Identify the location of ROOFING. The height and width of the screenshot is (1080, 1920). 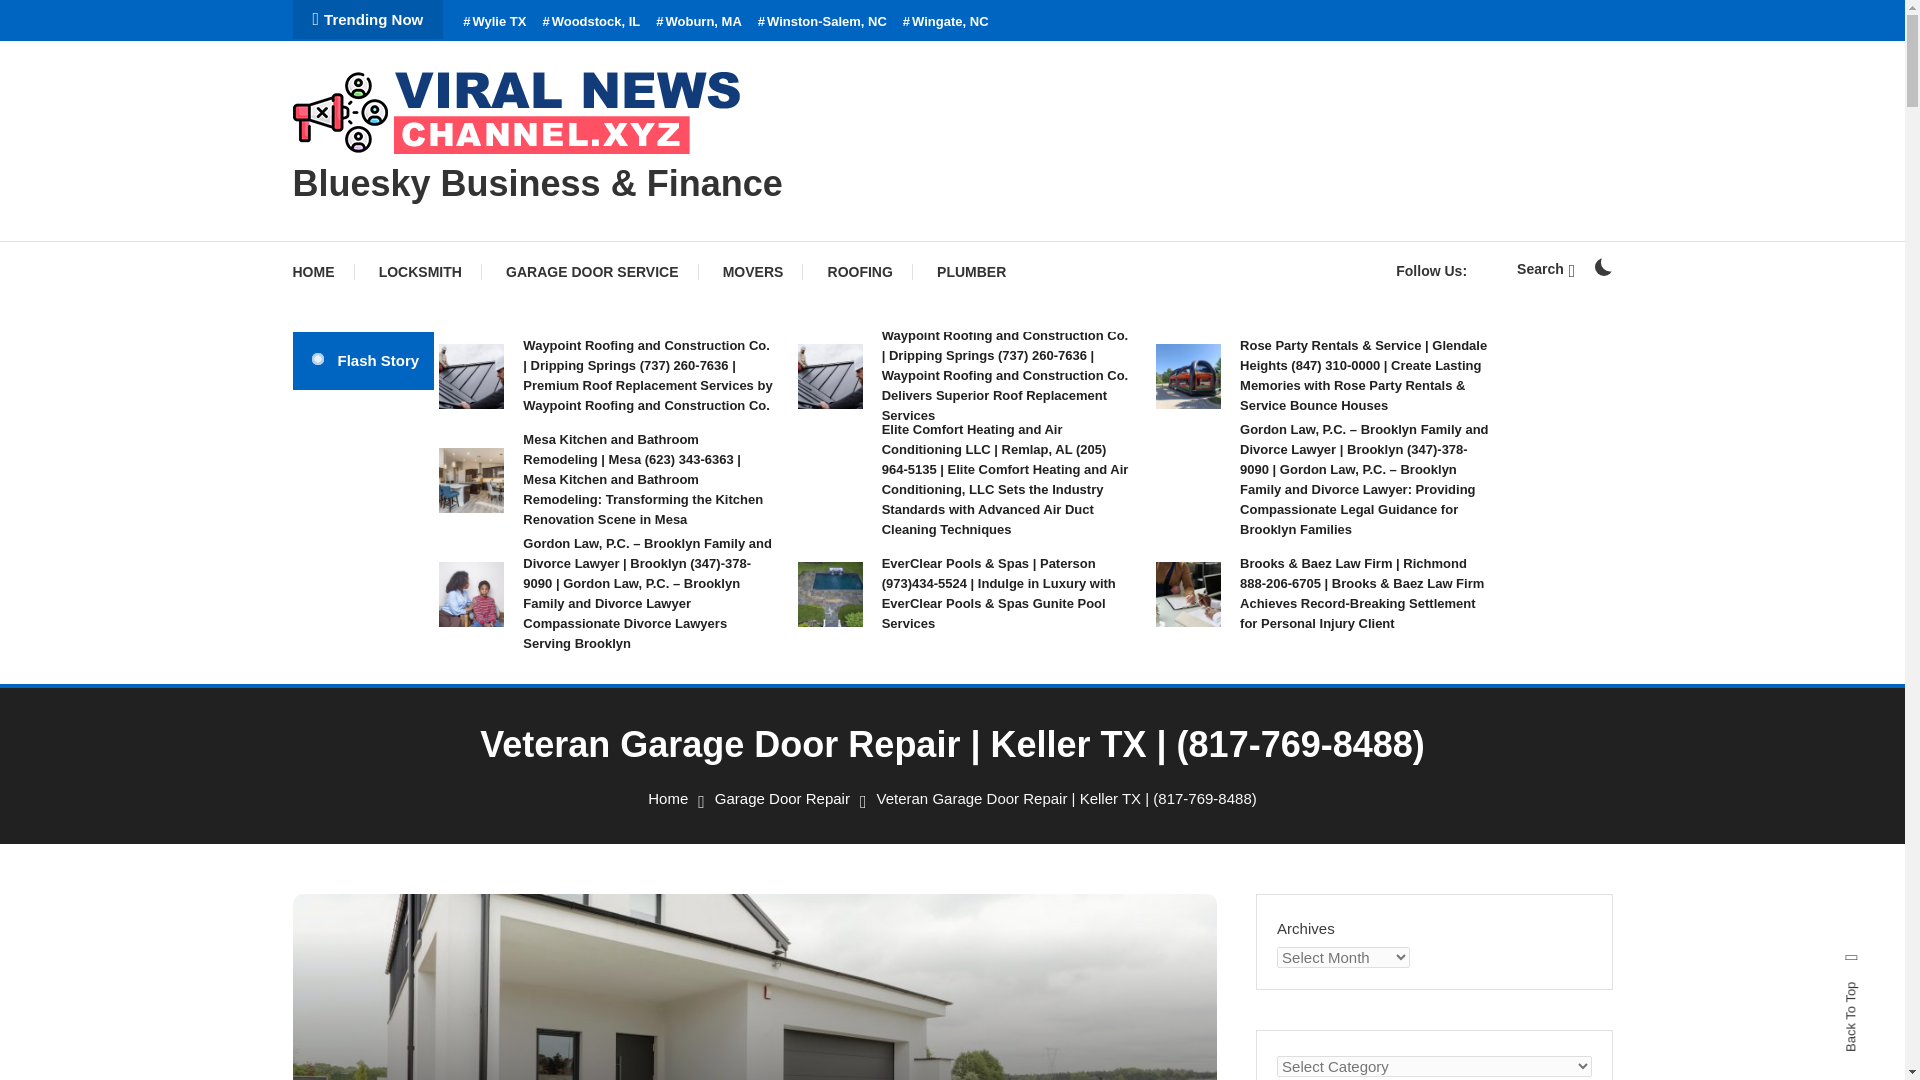
(860, 272).